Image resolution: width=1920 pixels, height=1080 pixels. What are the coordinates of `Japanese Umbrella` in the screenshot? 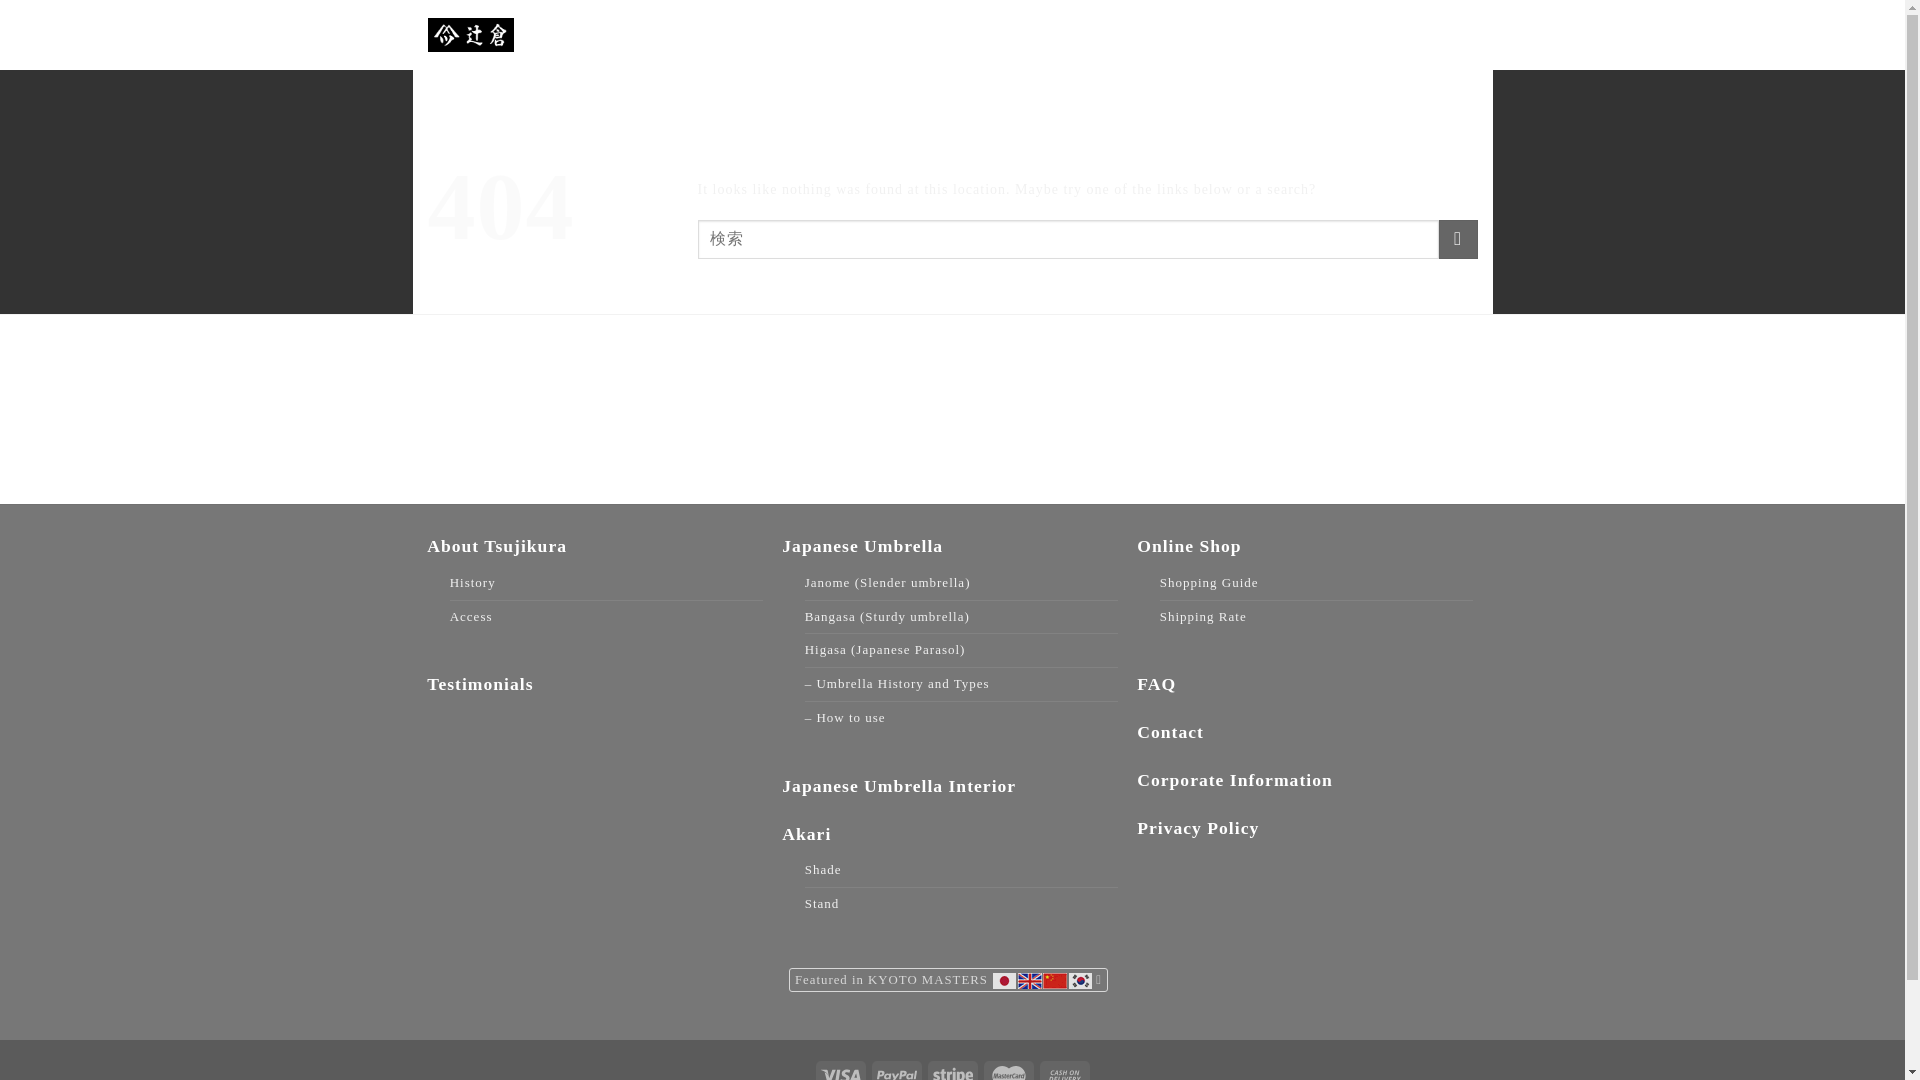 It's located at (900, 22).